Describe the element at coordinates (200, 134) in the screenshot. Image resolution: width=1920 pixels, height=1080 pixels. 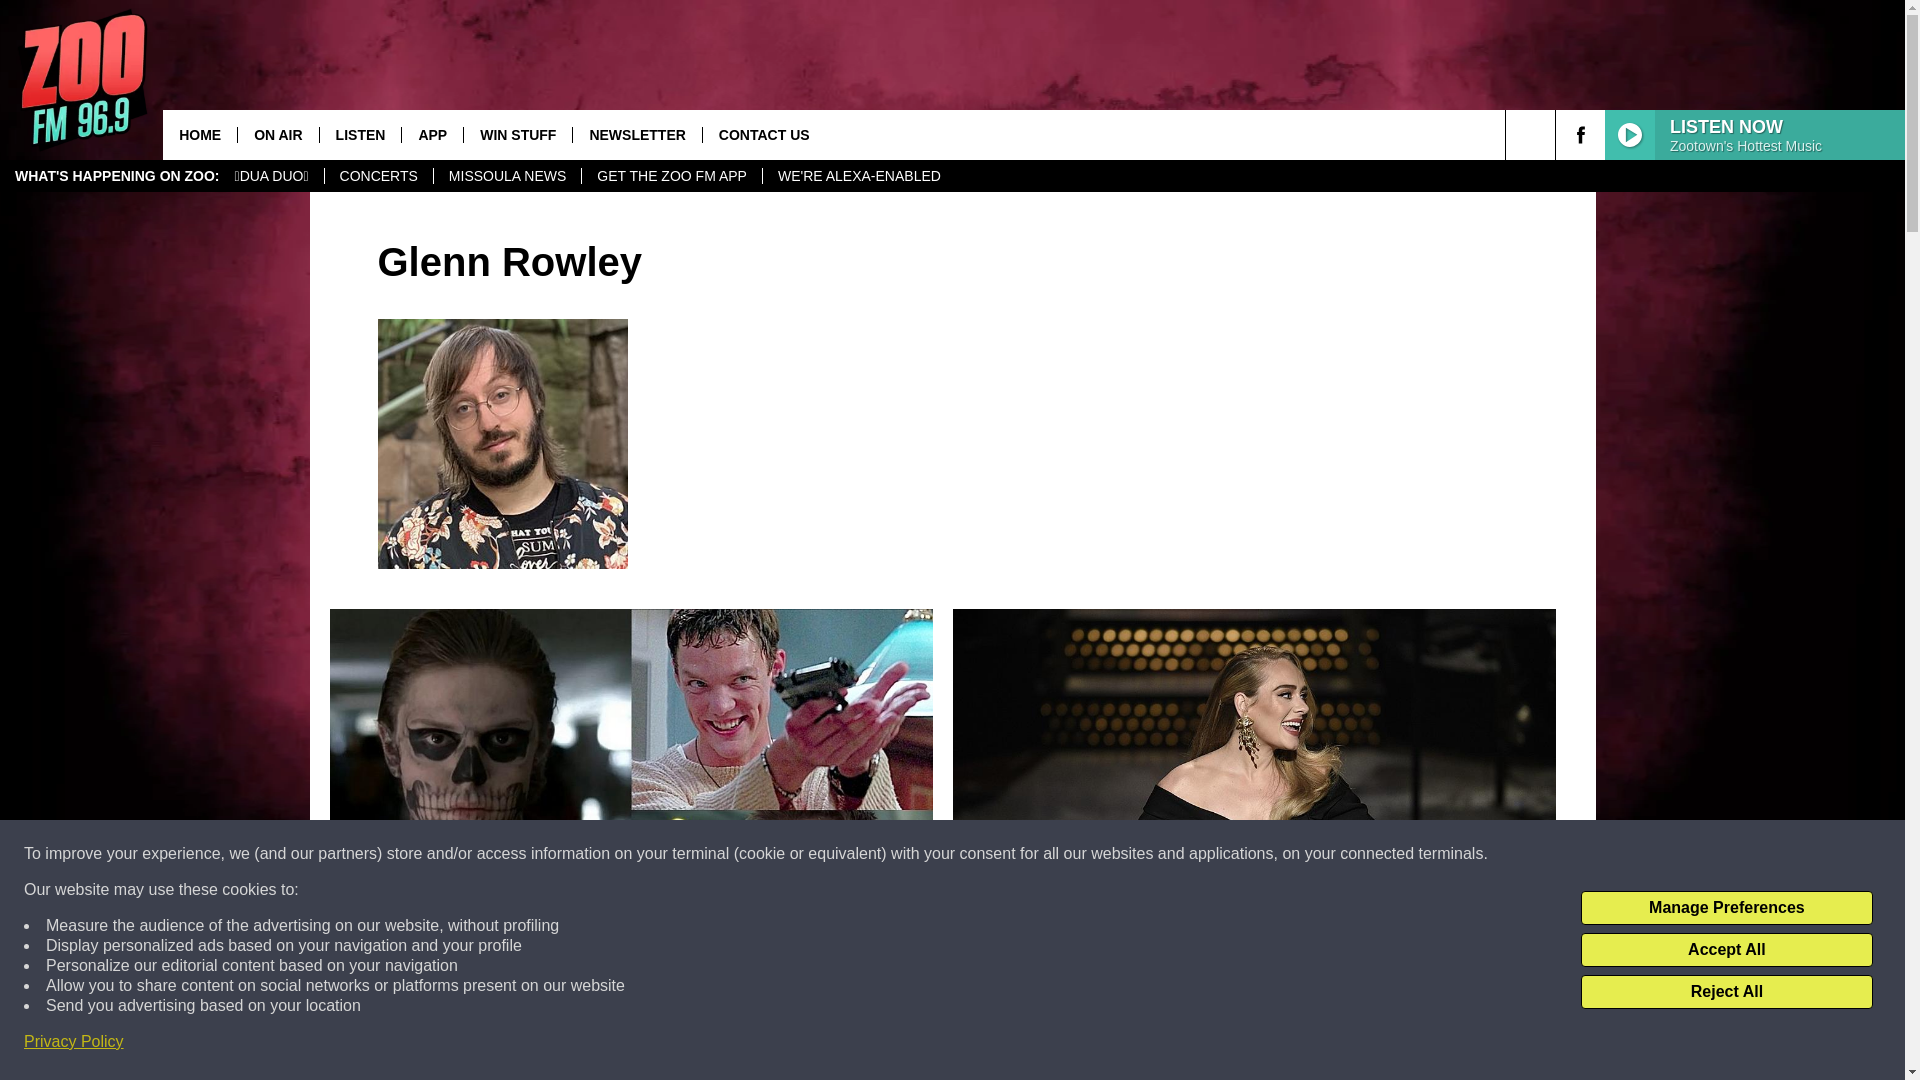
I see `HOME` at that location.